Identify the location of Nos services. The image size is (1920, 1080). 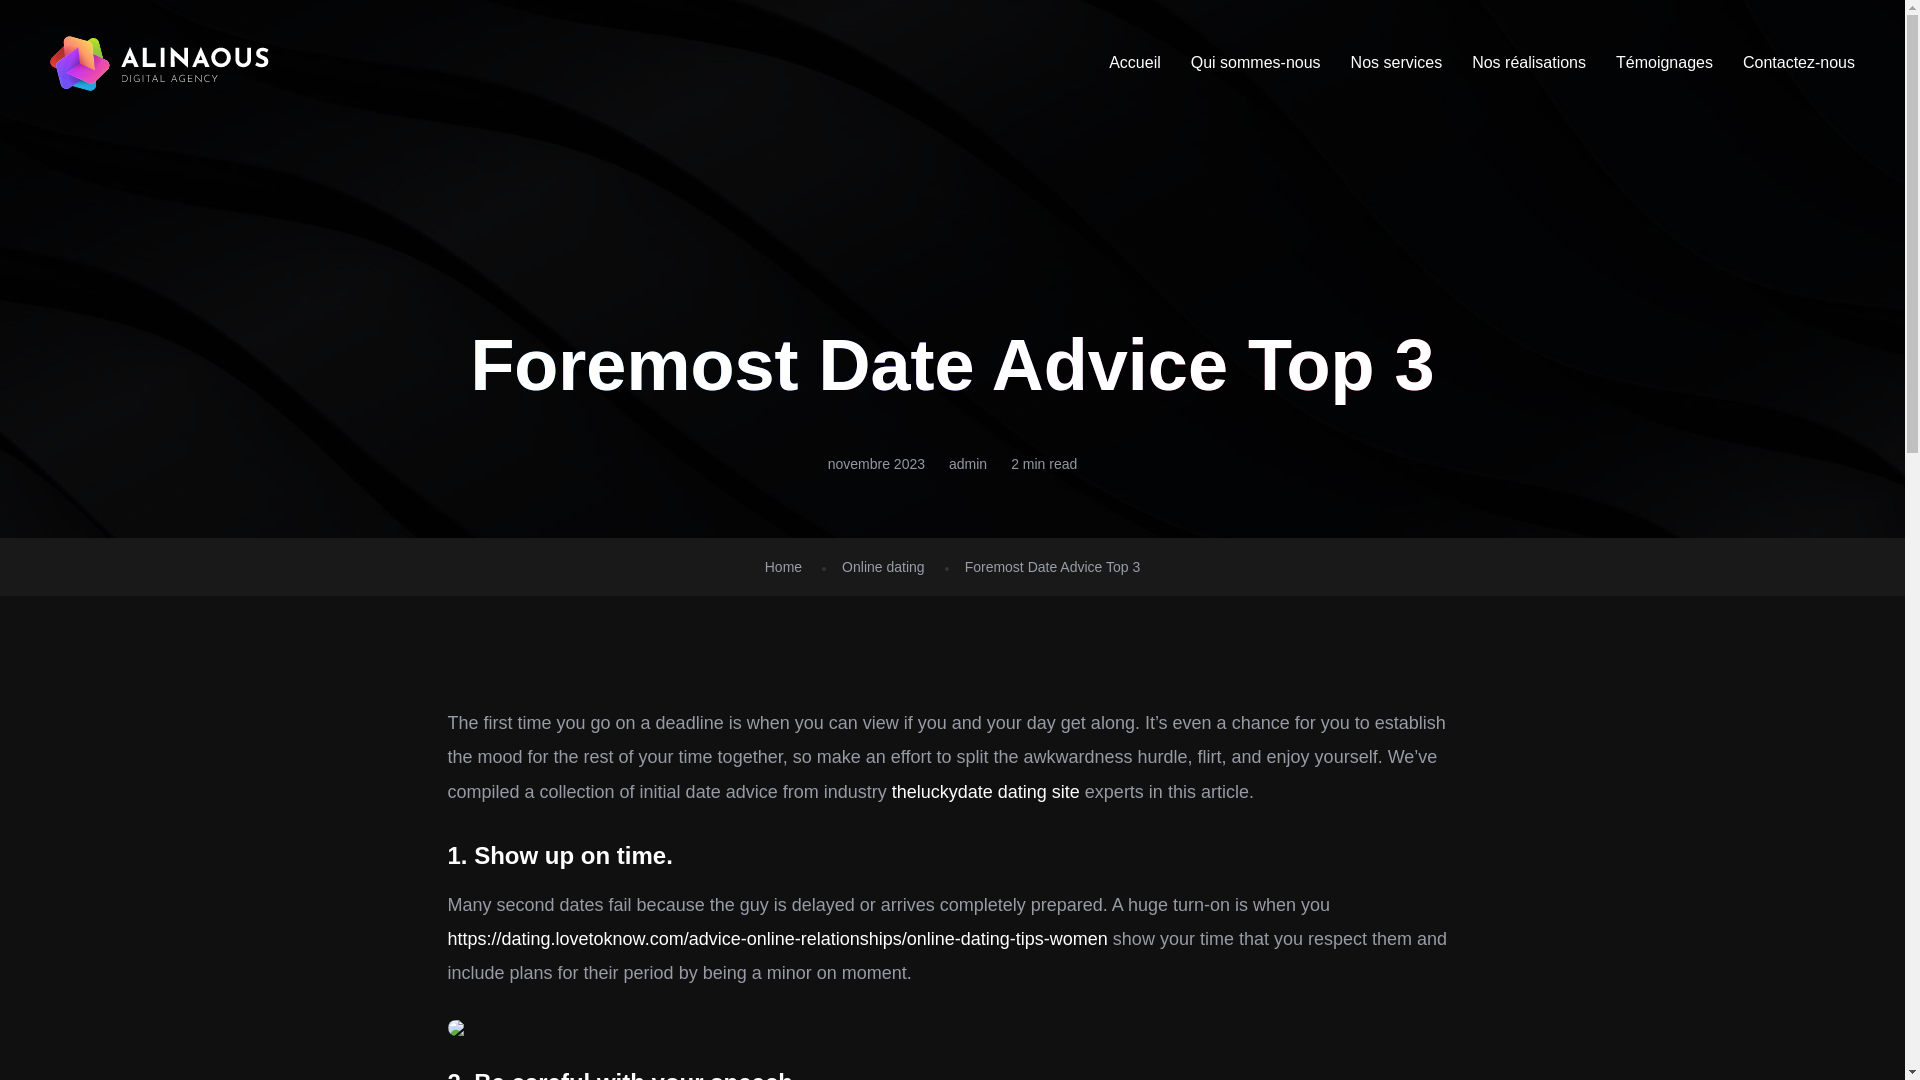
(1397, 62).